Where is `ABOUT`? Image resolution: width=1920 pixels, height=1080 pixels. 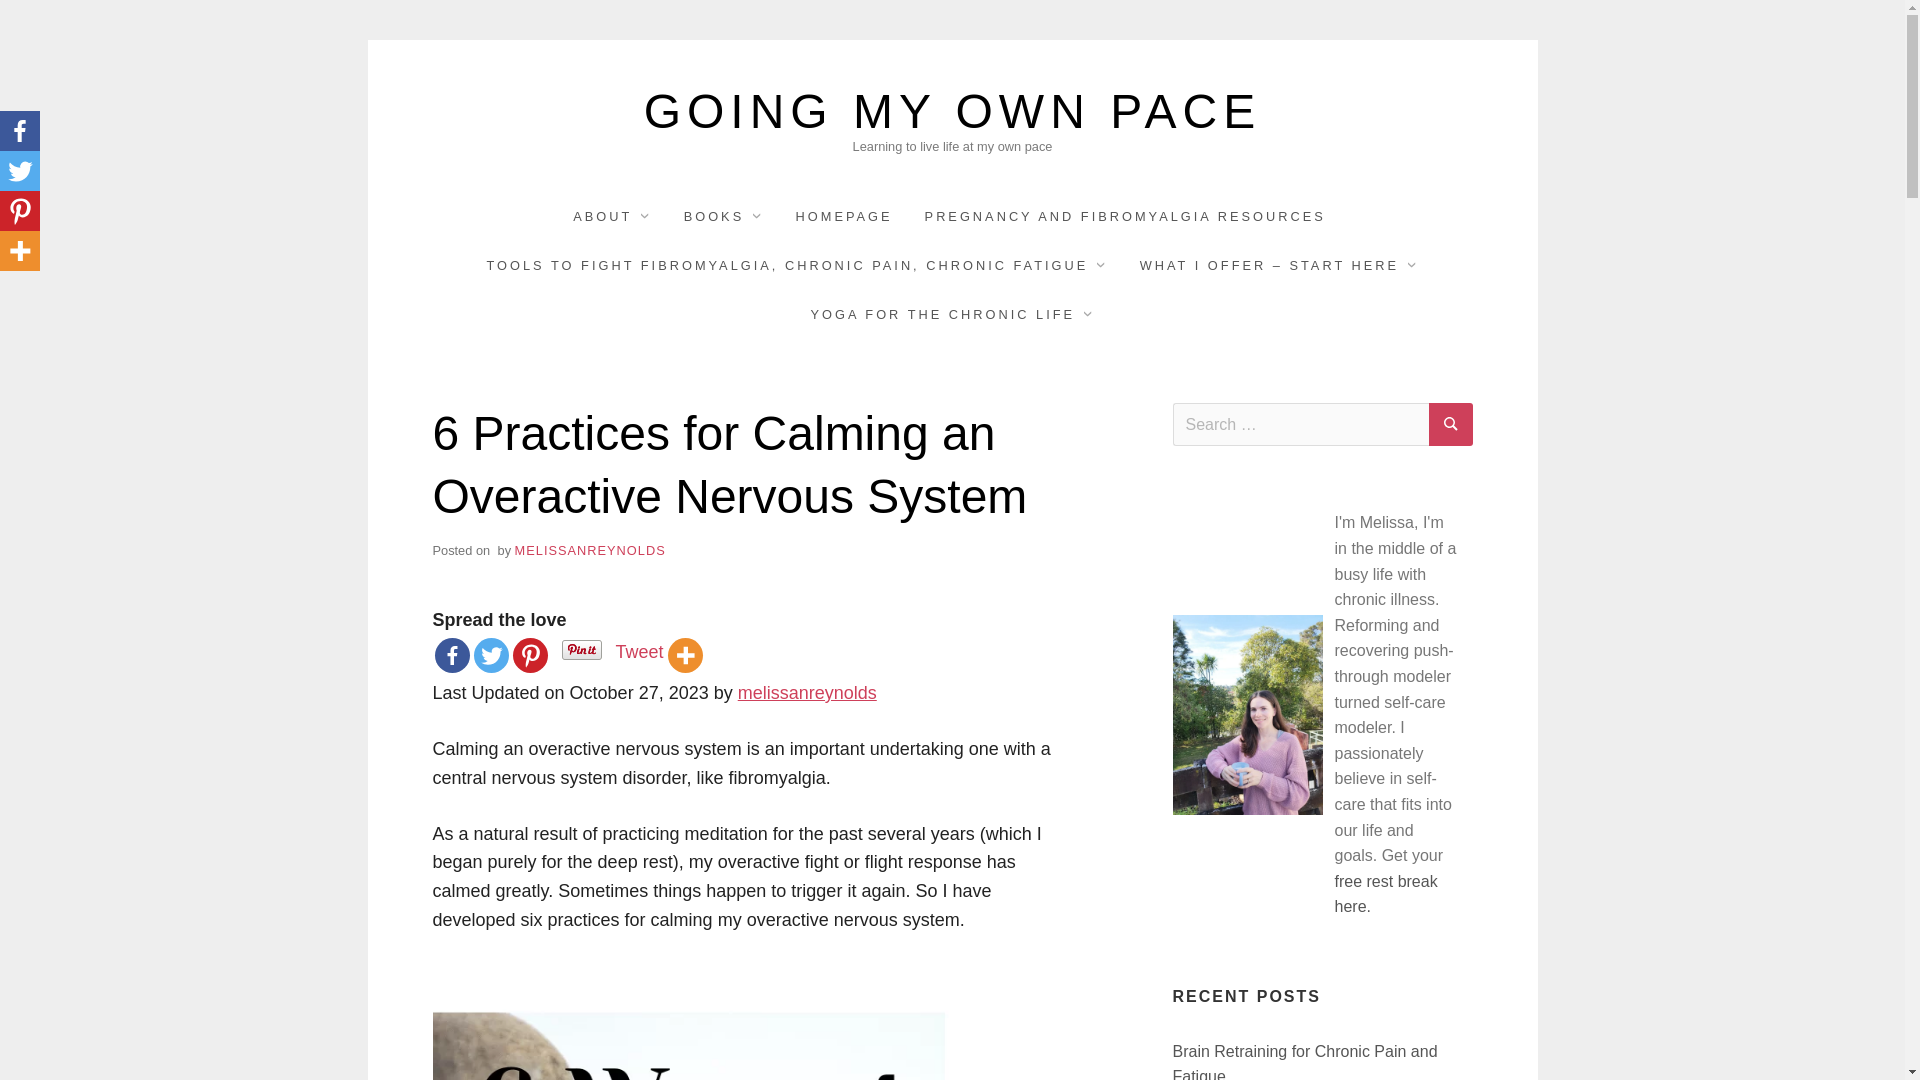 ABOUT is located at coordinates (611, 216).